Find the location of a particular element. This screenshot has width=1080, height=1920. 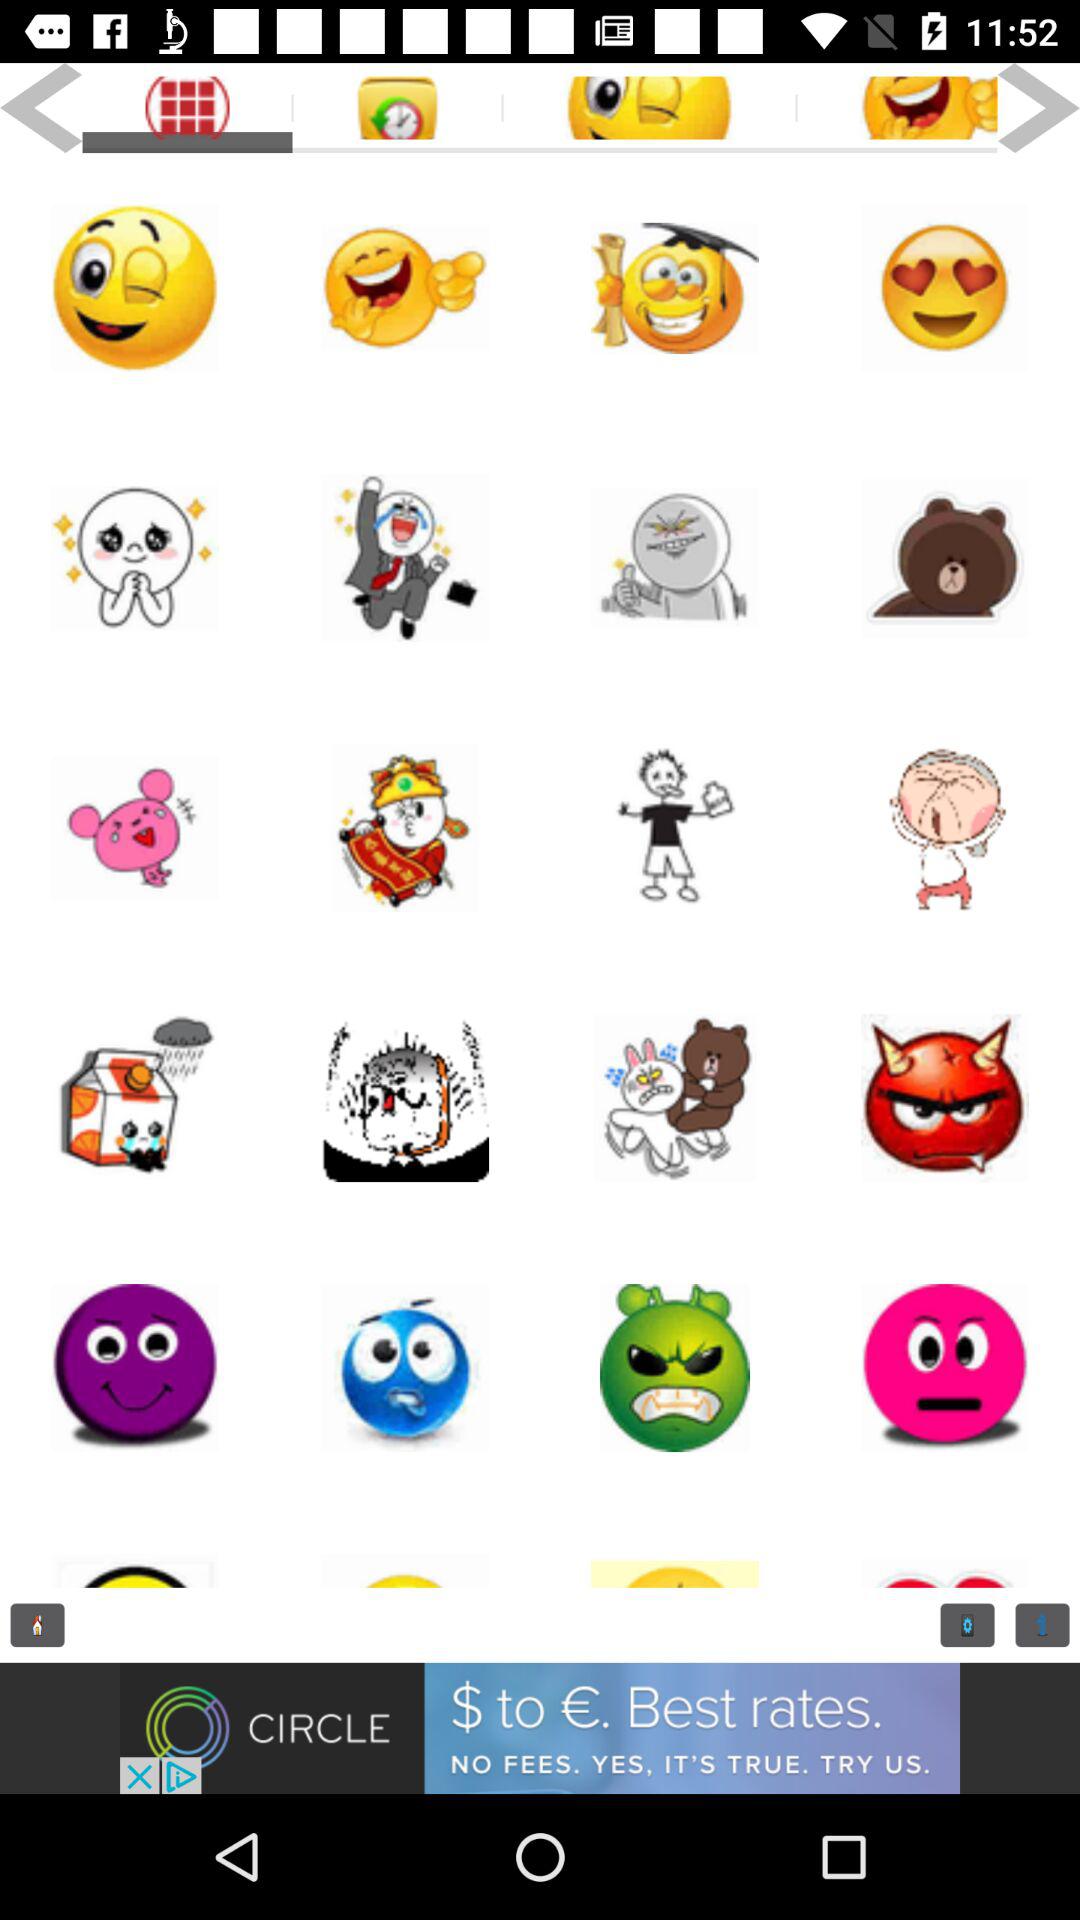

select this icon is located at coordinates (675, 558).